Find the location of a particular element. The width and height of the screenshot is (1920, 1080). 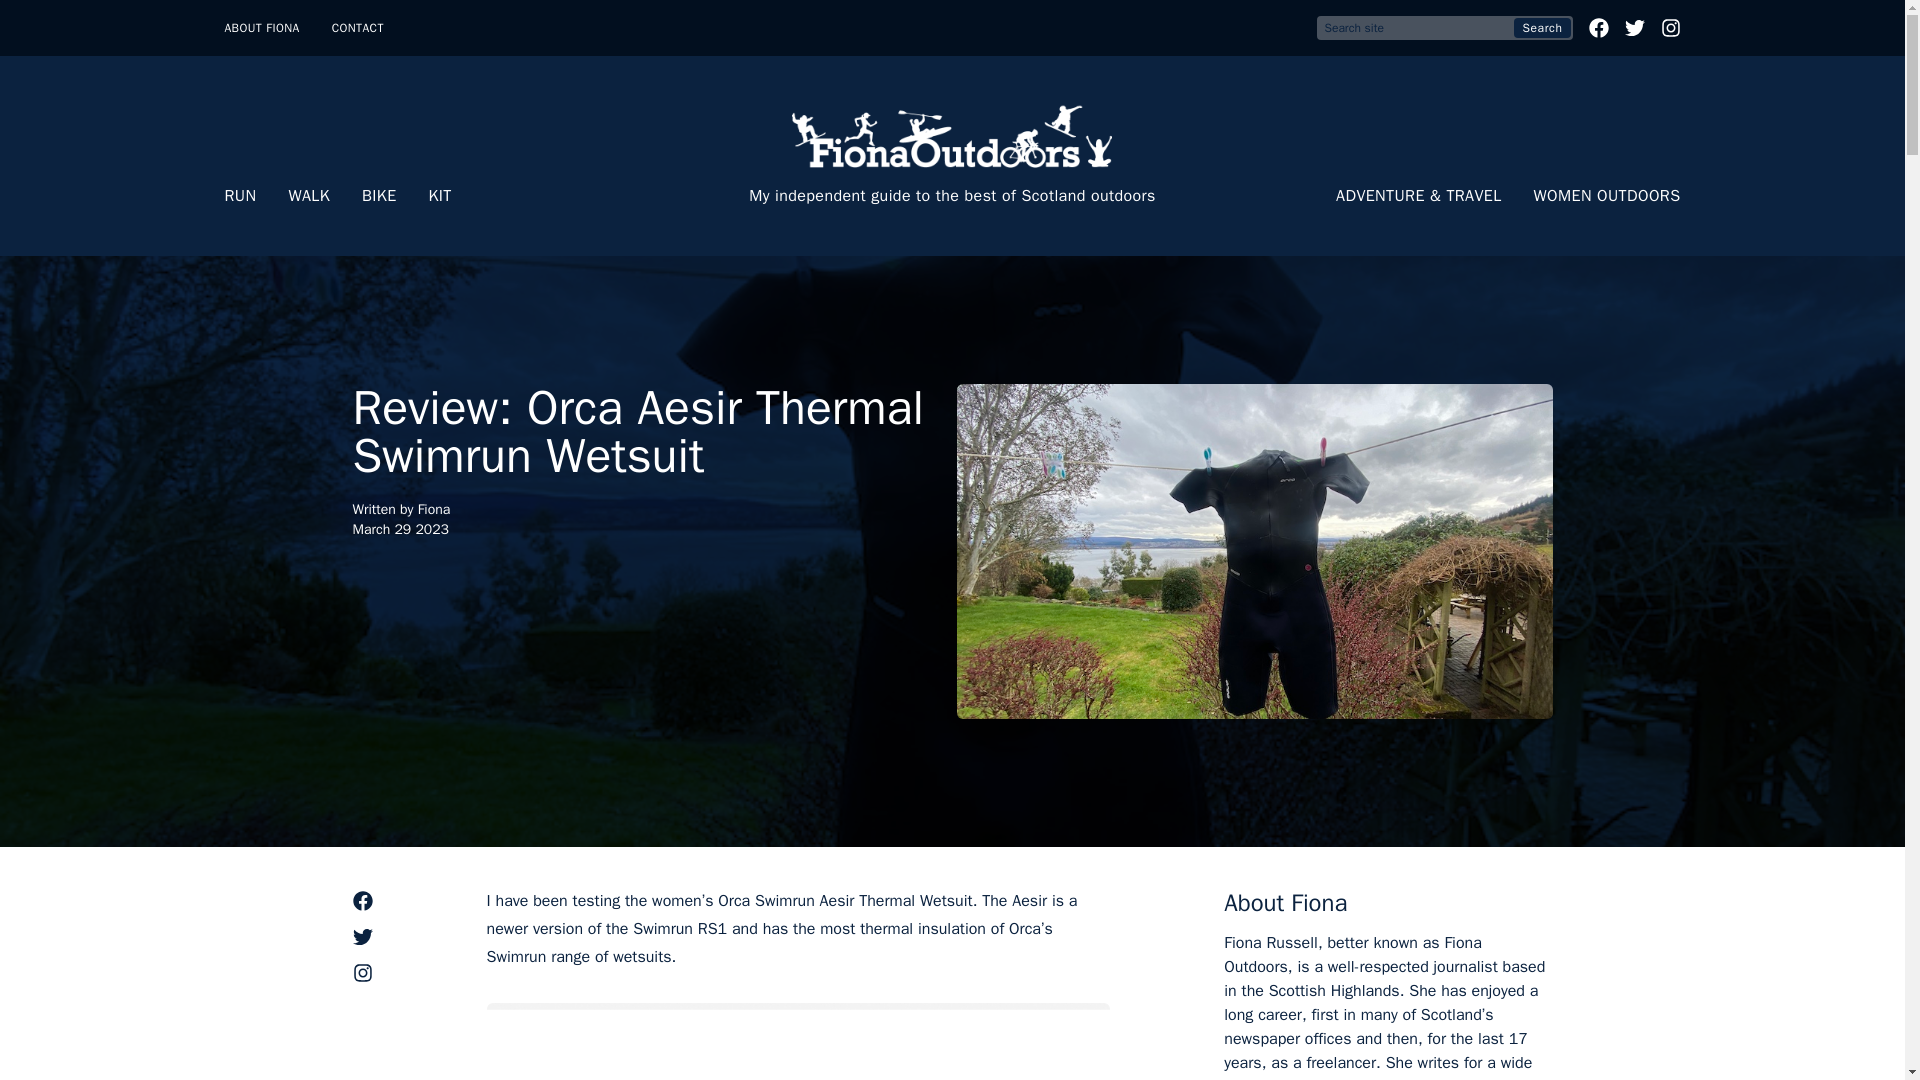

My independent guide to the best of Scotland outdoors is located at coordinates (952, 156).